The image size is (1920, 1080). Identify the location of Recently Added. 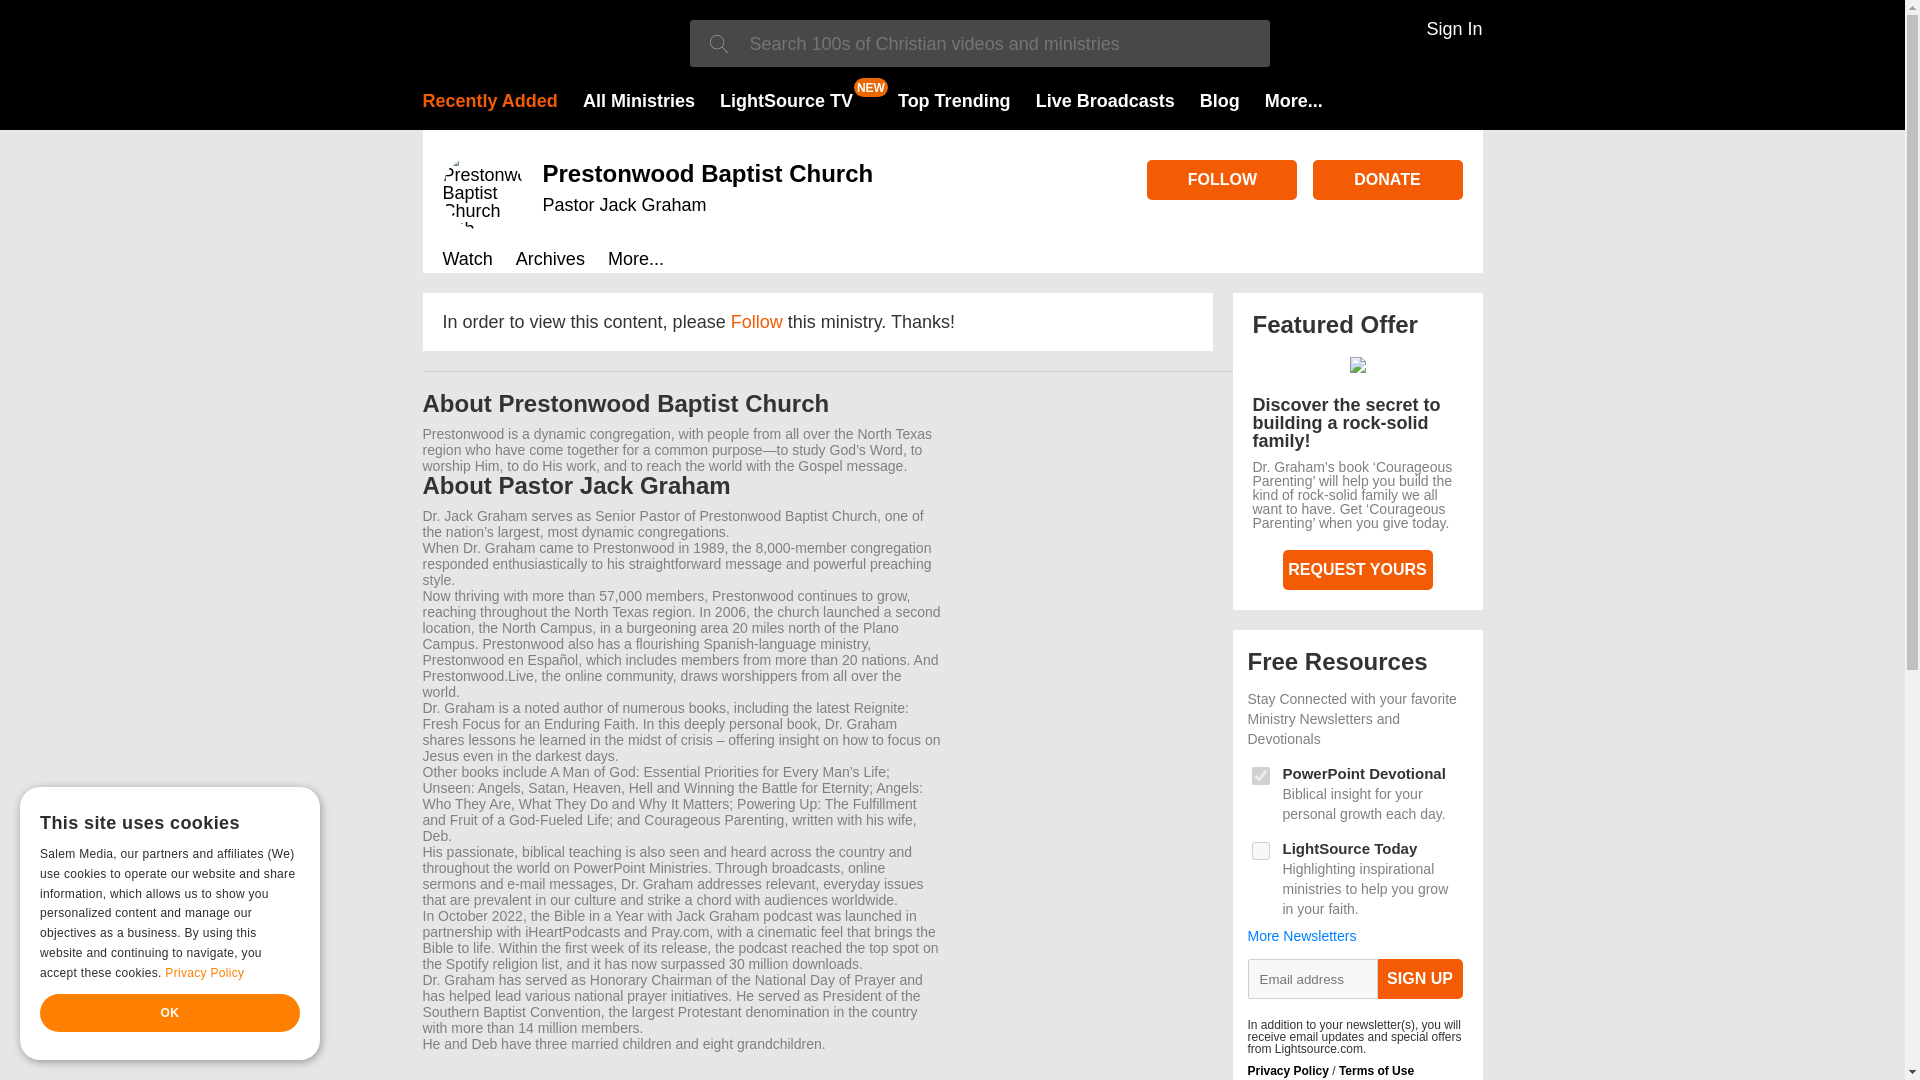
(489, 100).